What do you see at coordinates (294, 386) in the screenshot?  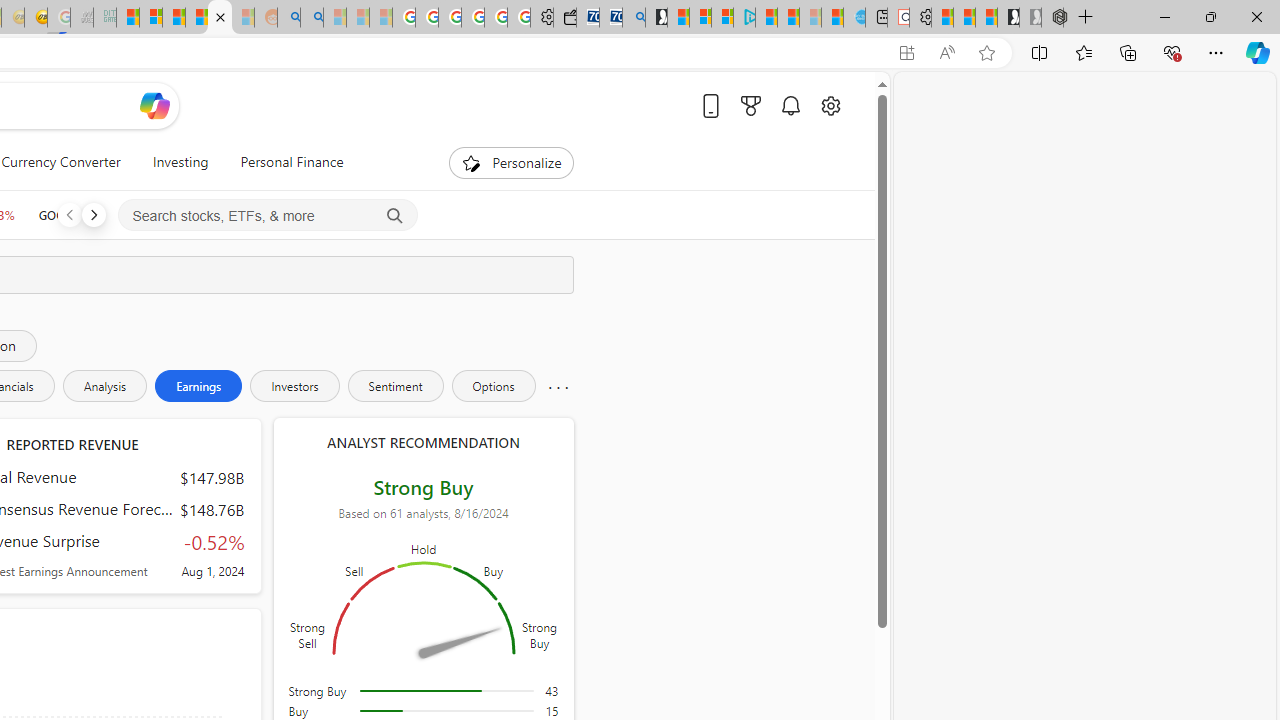 I see `Investors` at bounding box center [294, 386].